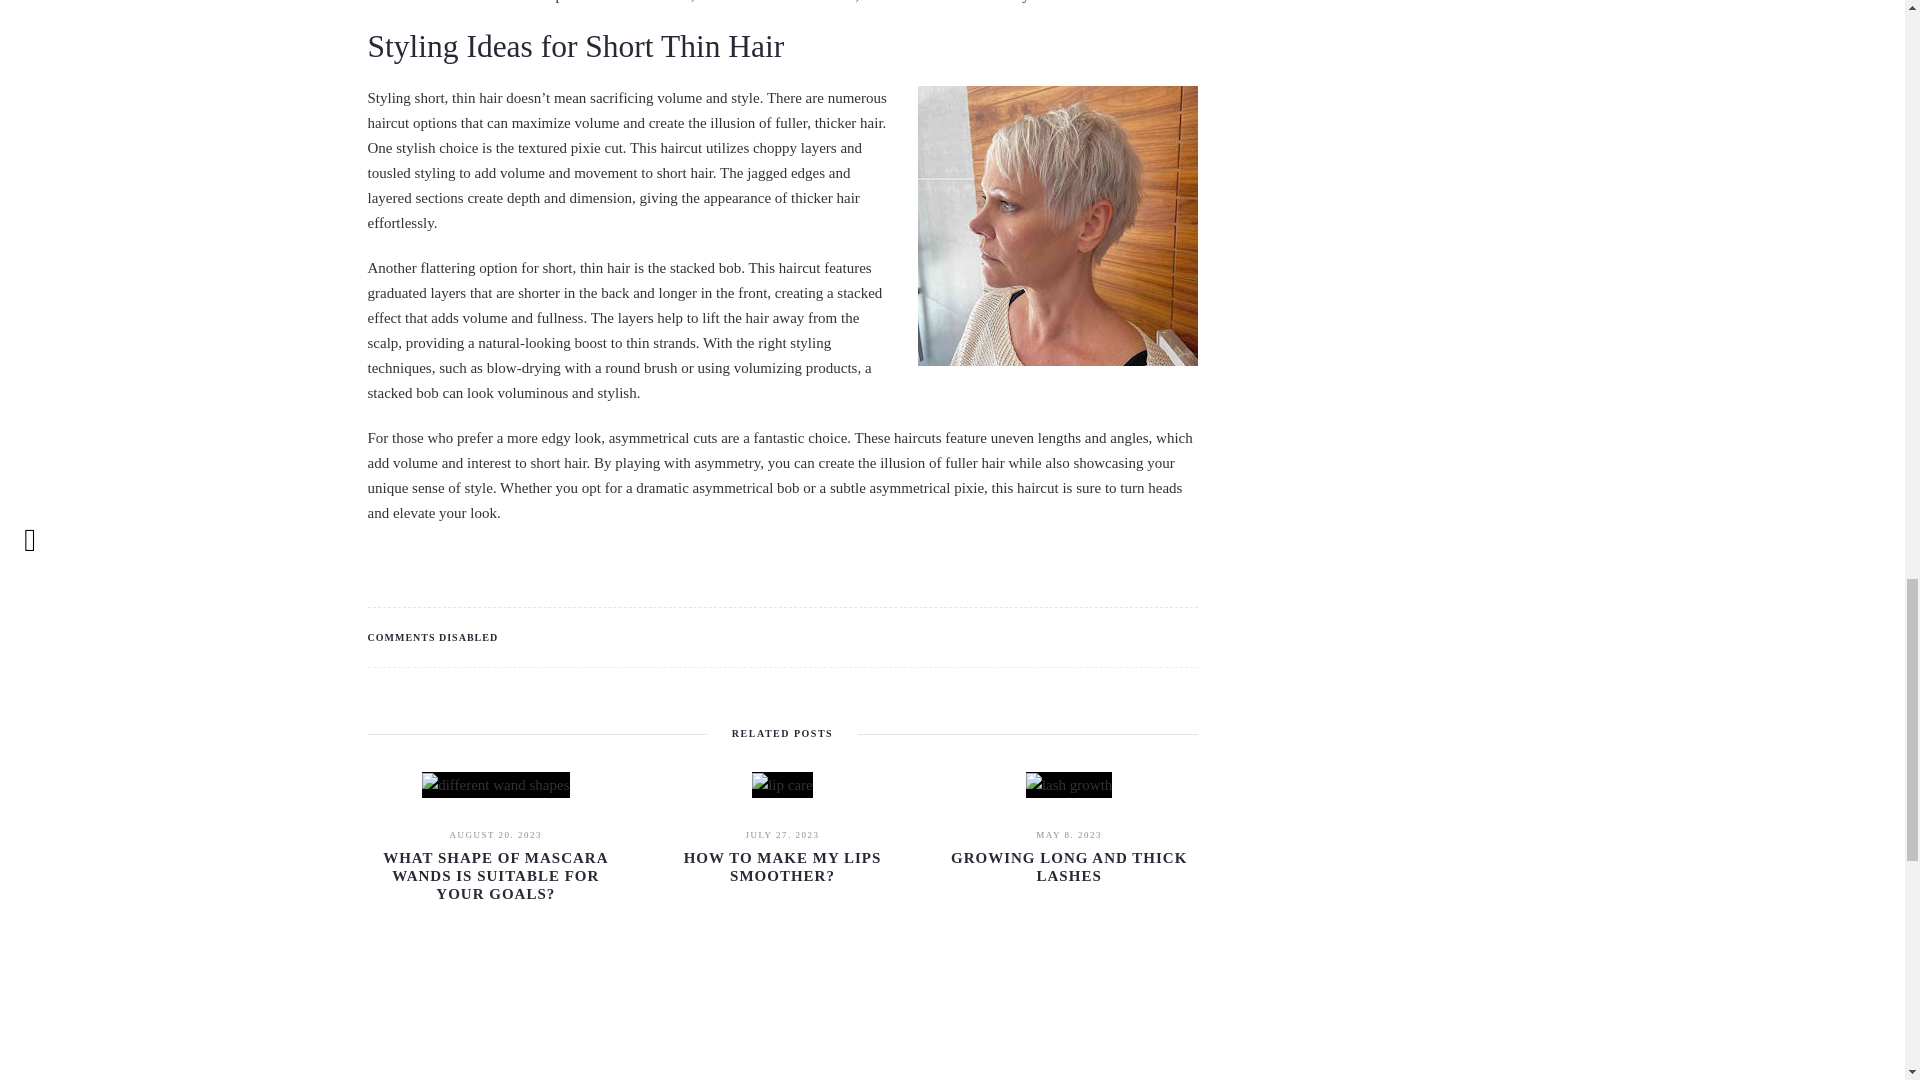  What do you see at coordinates (782, 866) in the screenshot?
I see `How To Make My Lips Smoother?` at bounding box center [782, 866].